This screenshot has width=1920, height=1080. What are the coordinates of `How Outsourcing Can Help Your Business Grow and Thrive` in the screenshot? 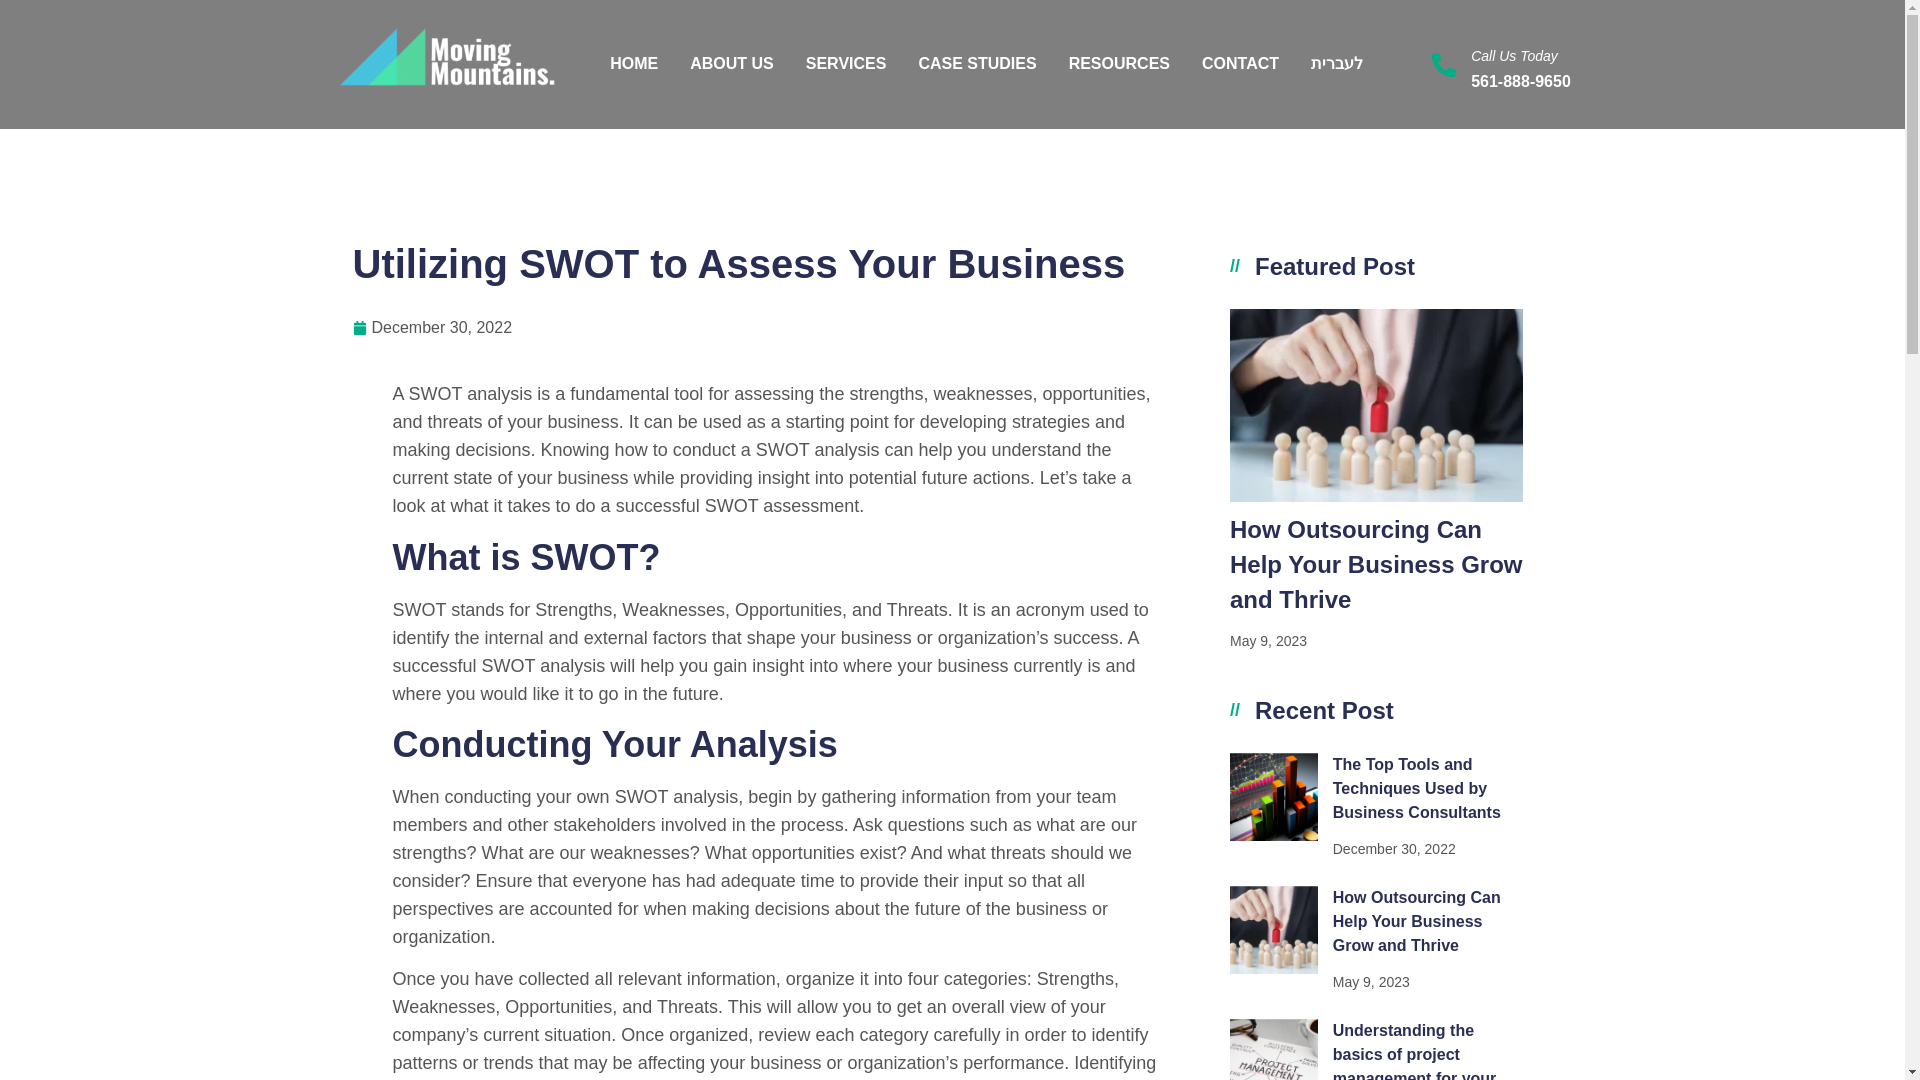 It's located at (1376, 564).